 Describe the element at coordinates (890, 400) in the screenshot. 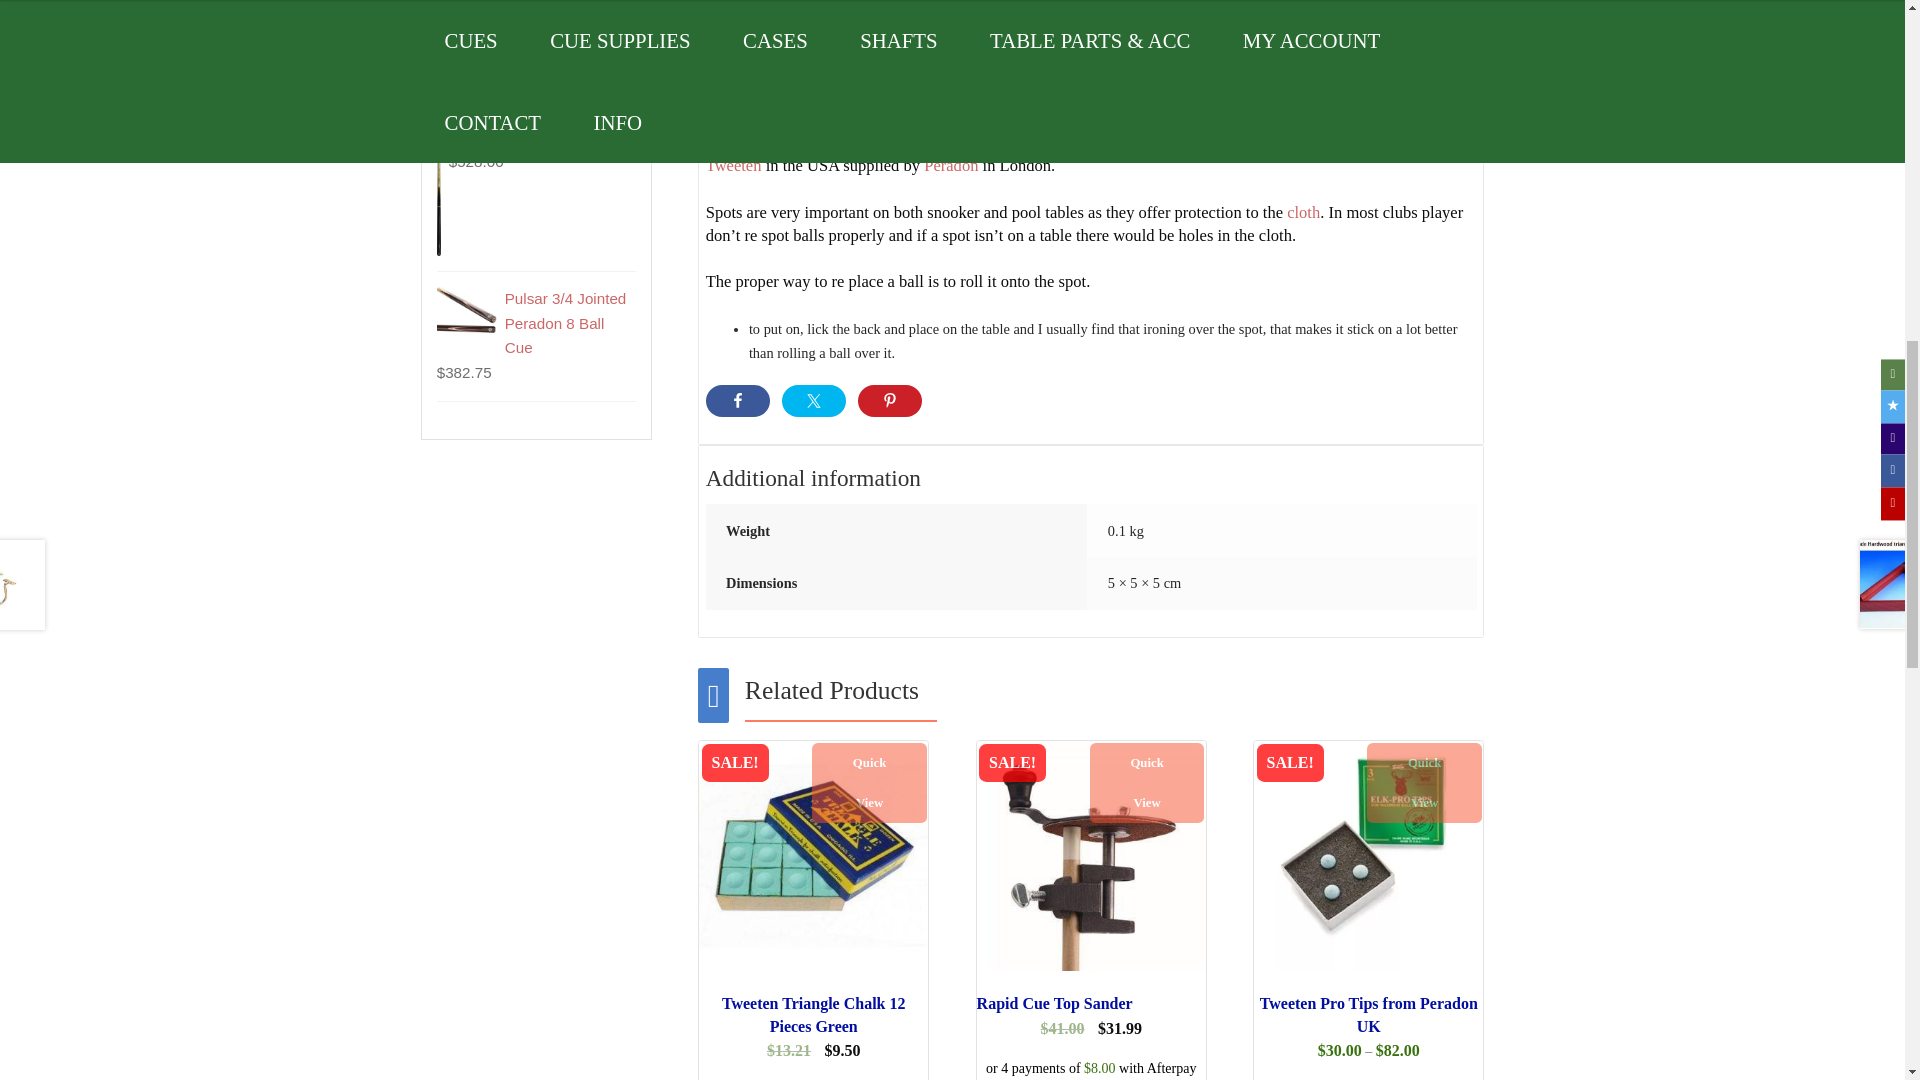

I see `Share on Pinterest` at that location.